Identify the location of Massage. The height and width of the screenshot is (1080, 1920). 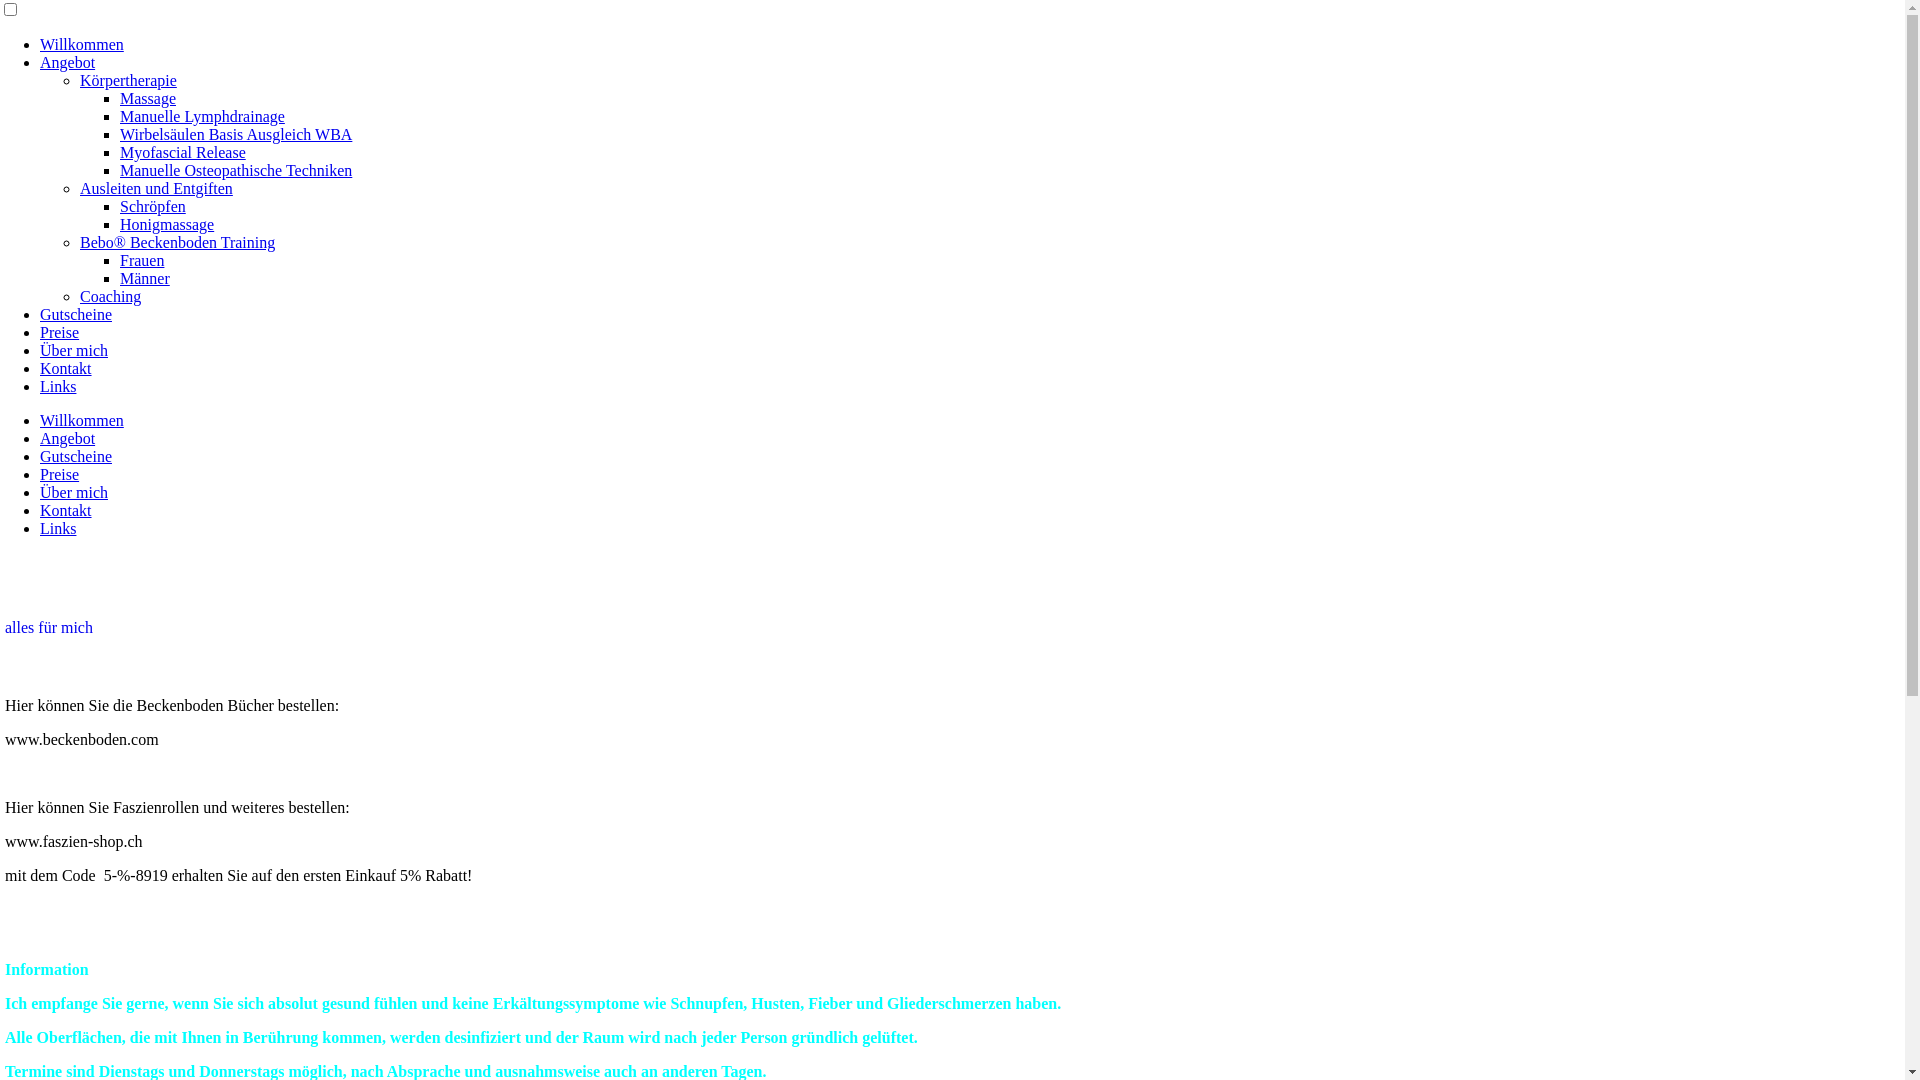
(148, 98).